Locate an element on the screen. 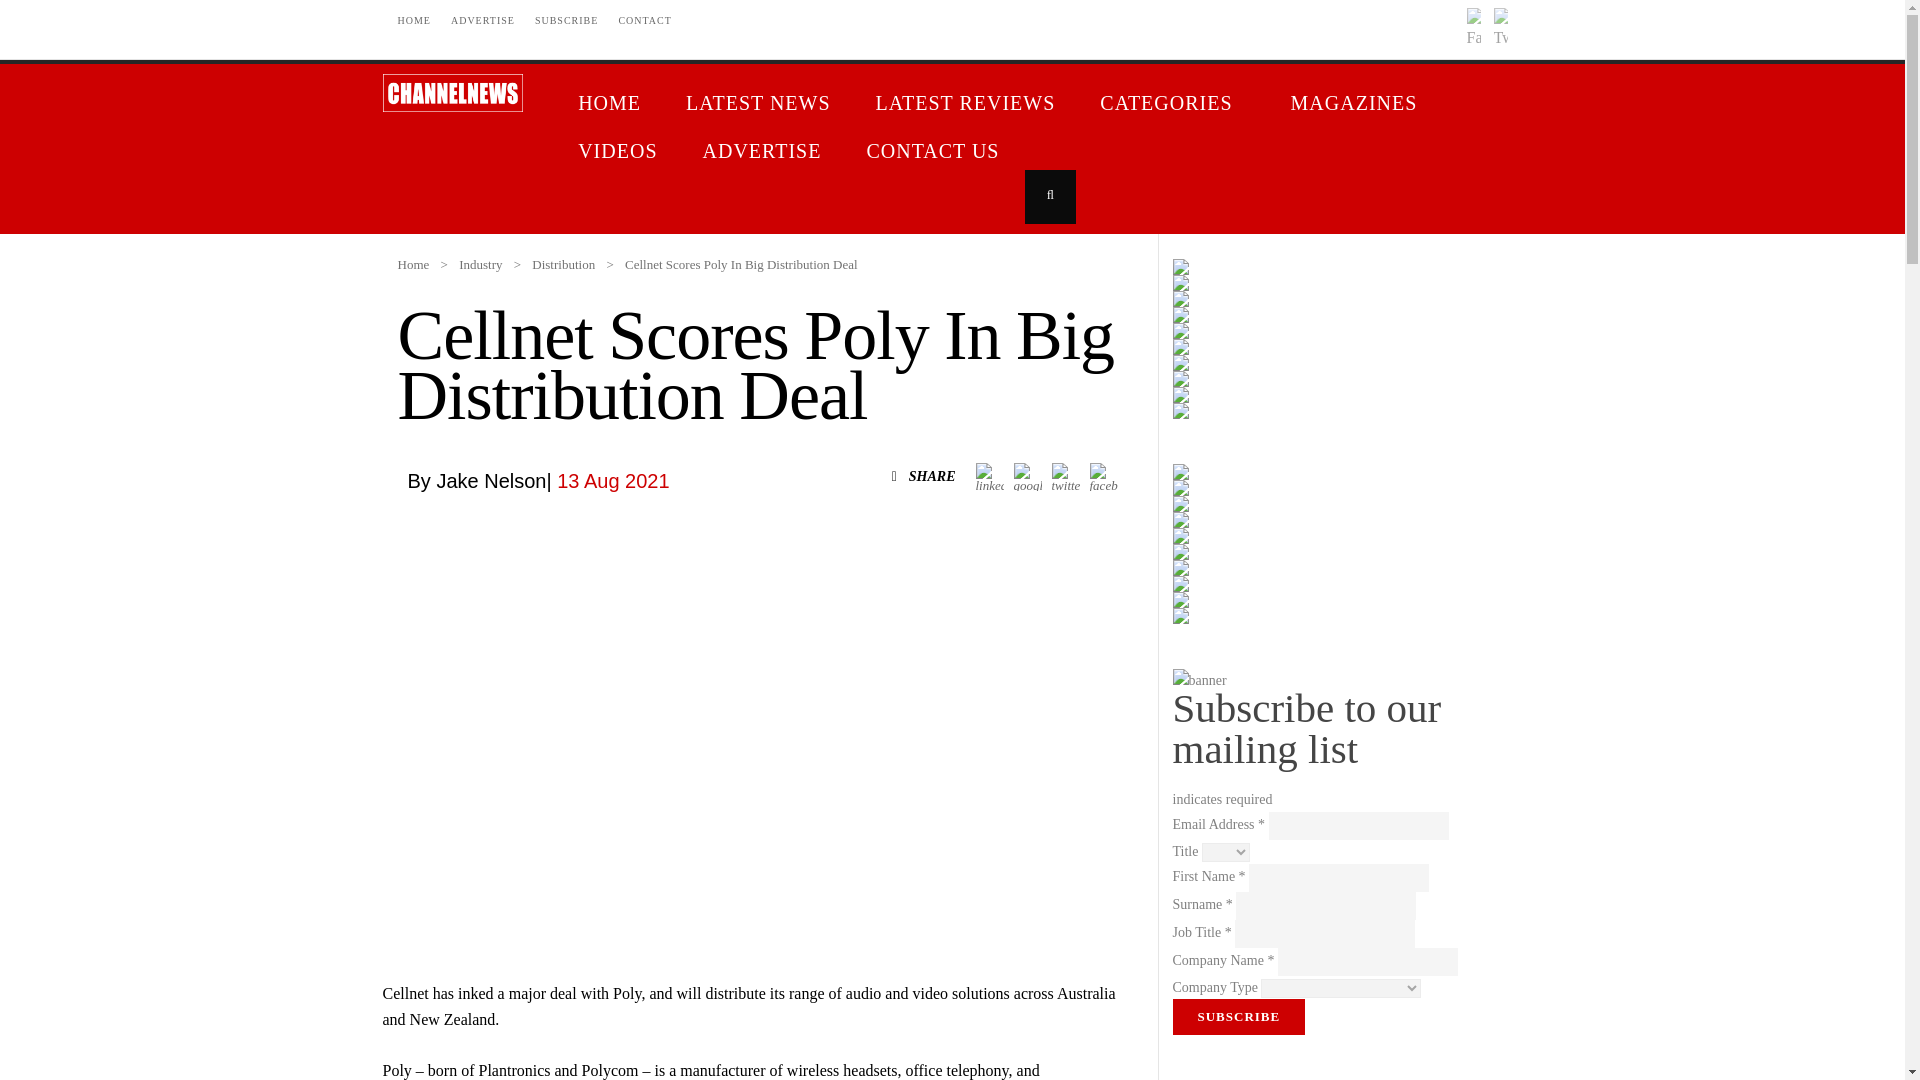  HOME is located at coordinates (414, 20).